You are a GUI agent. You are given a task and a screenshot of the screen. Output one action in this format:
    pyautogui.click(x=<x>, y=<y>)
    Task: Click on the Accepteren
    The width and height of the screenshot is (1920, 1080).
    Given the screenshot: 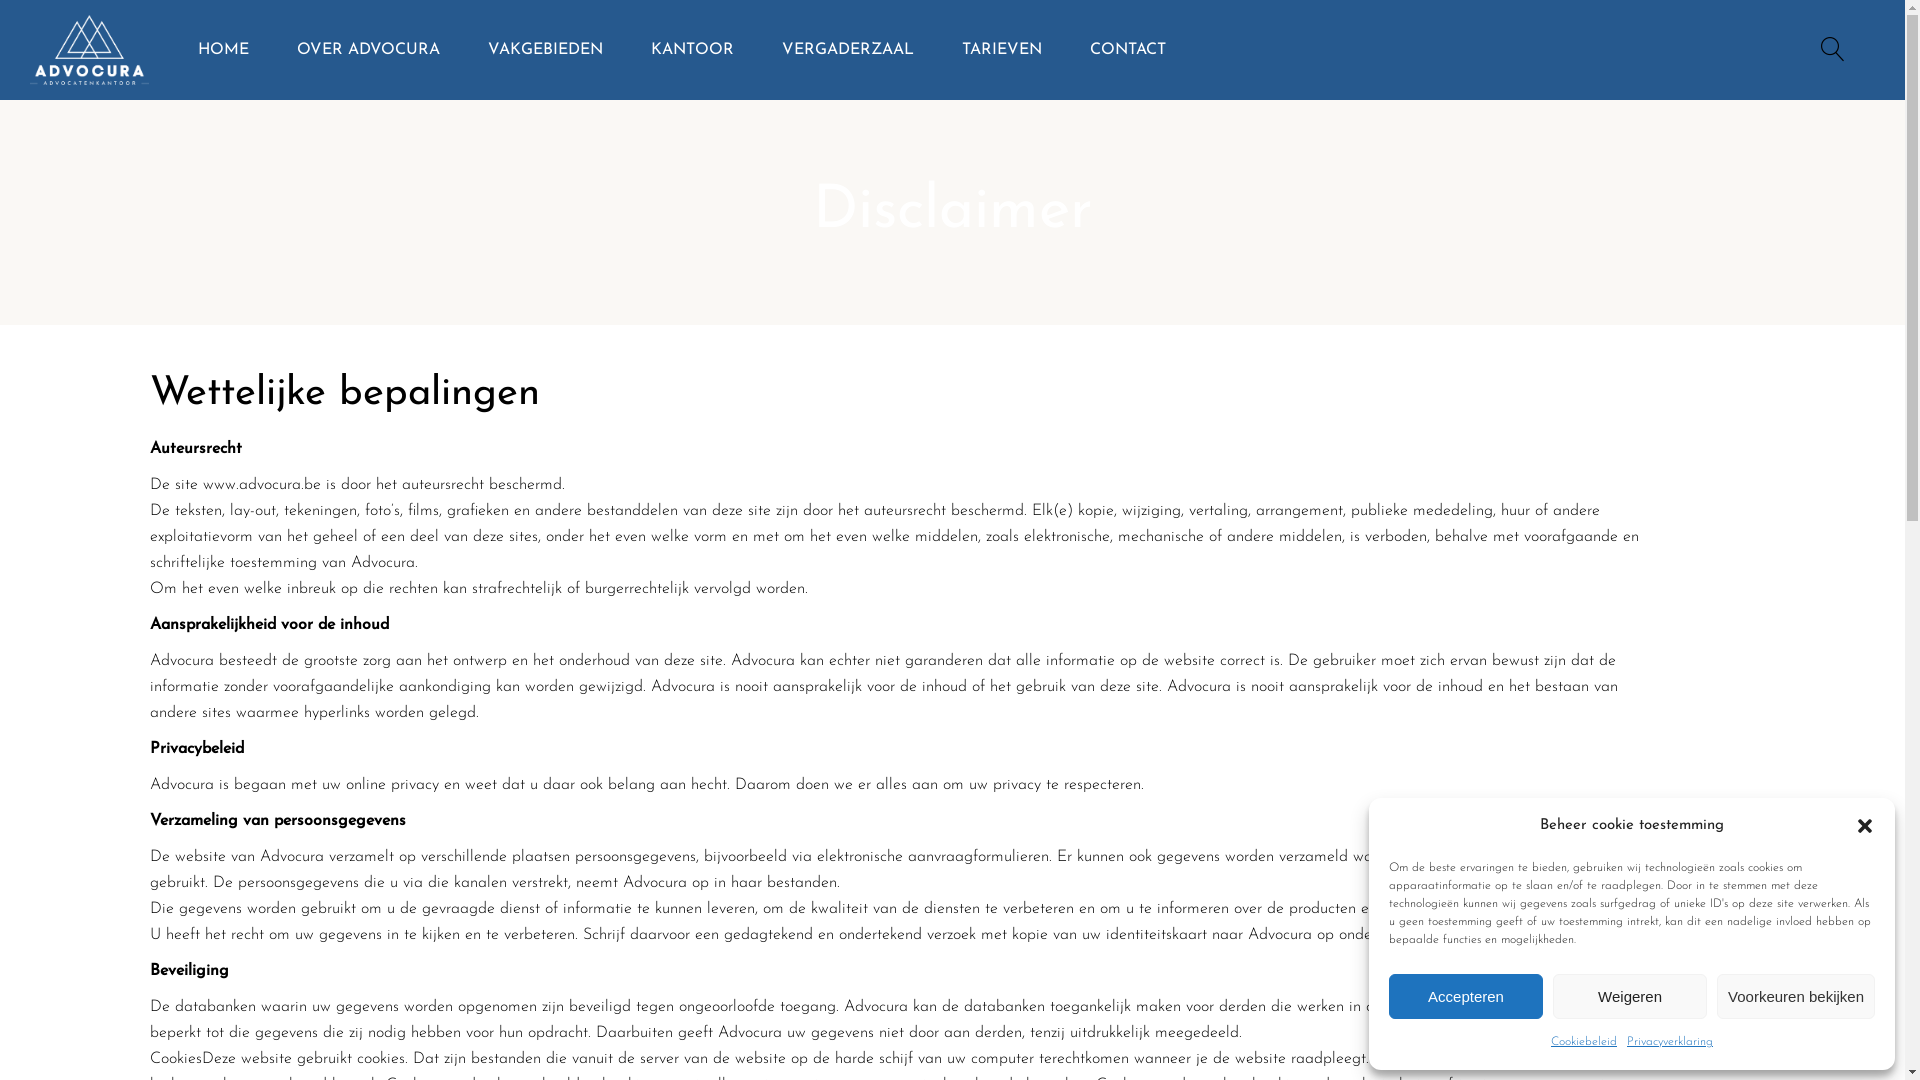 What is the action you would take?
    pyautogui.click(x=1466, y=996)
    